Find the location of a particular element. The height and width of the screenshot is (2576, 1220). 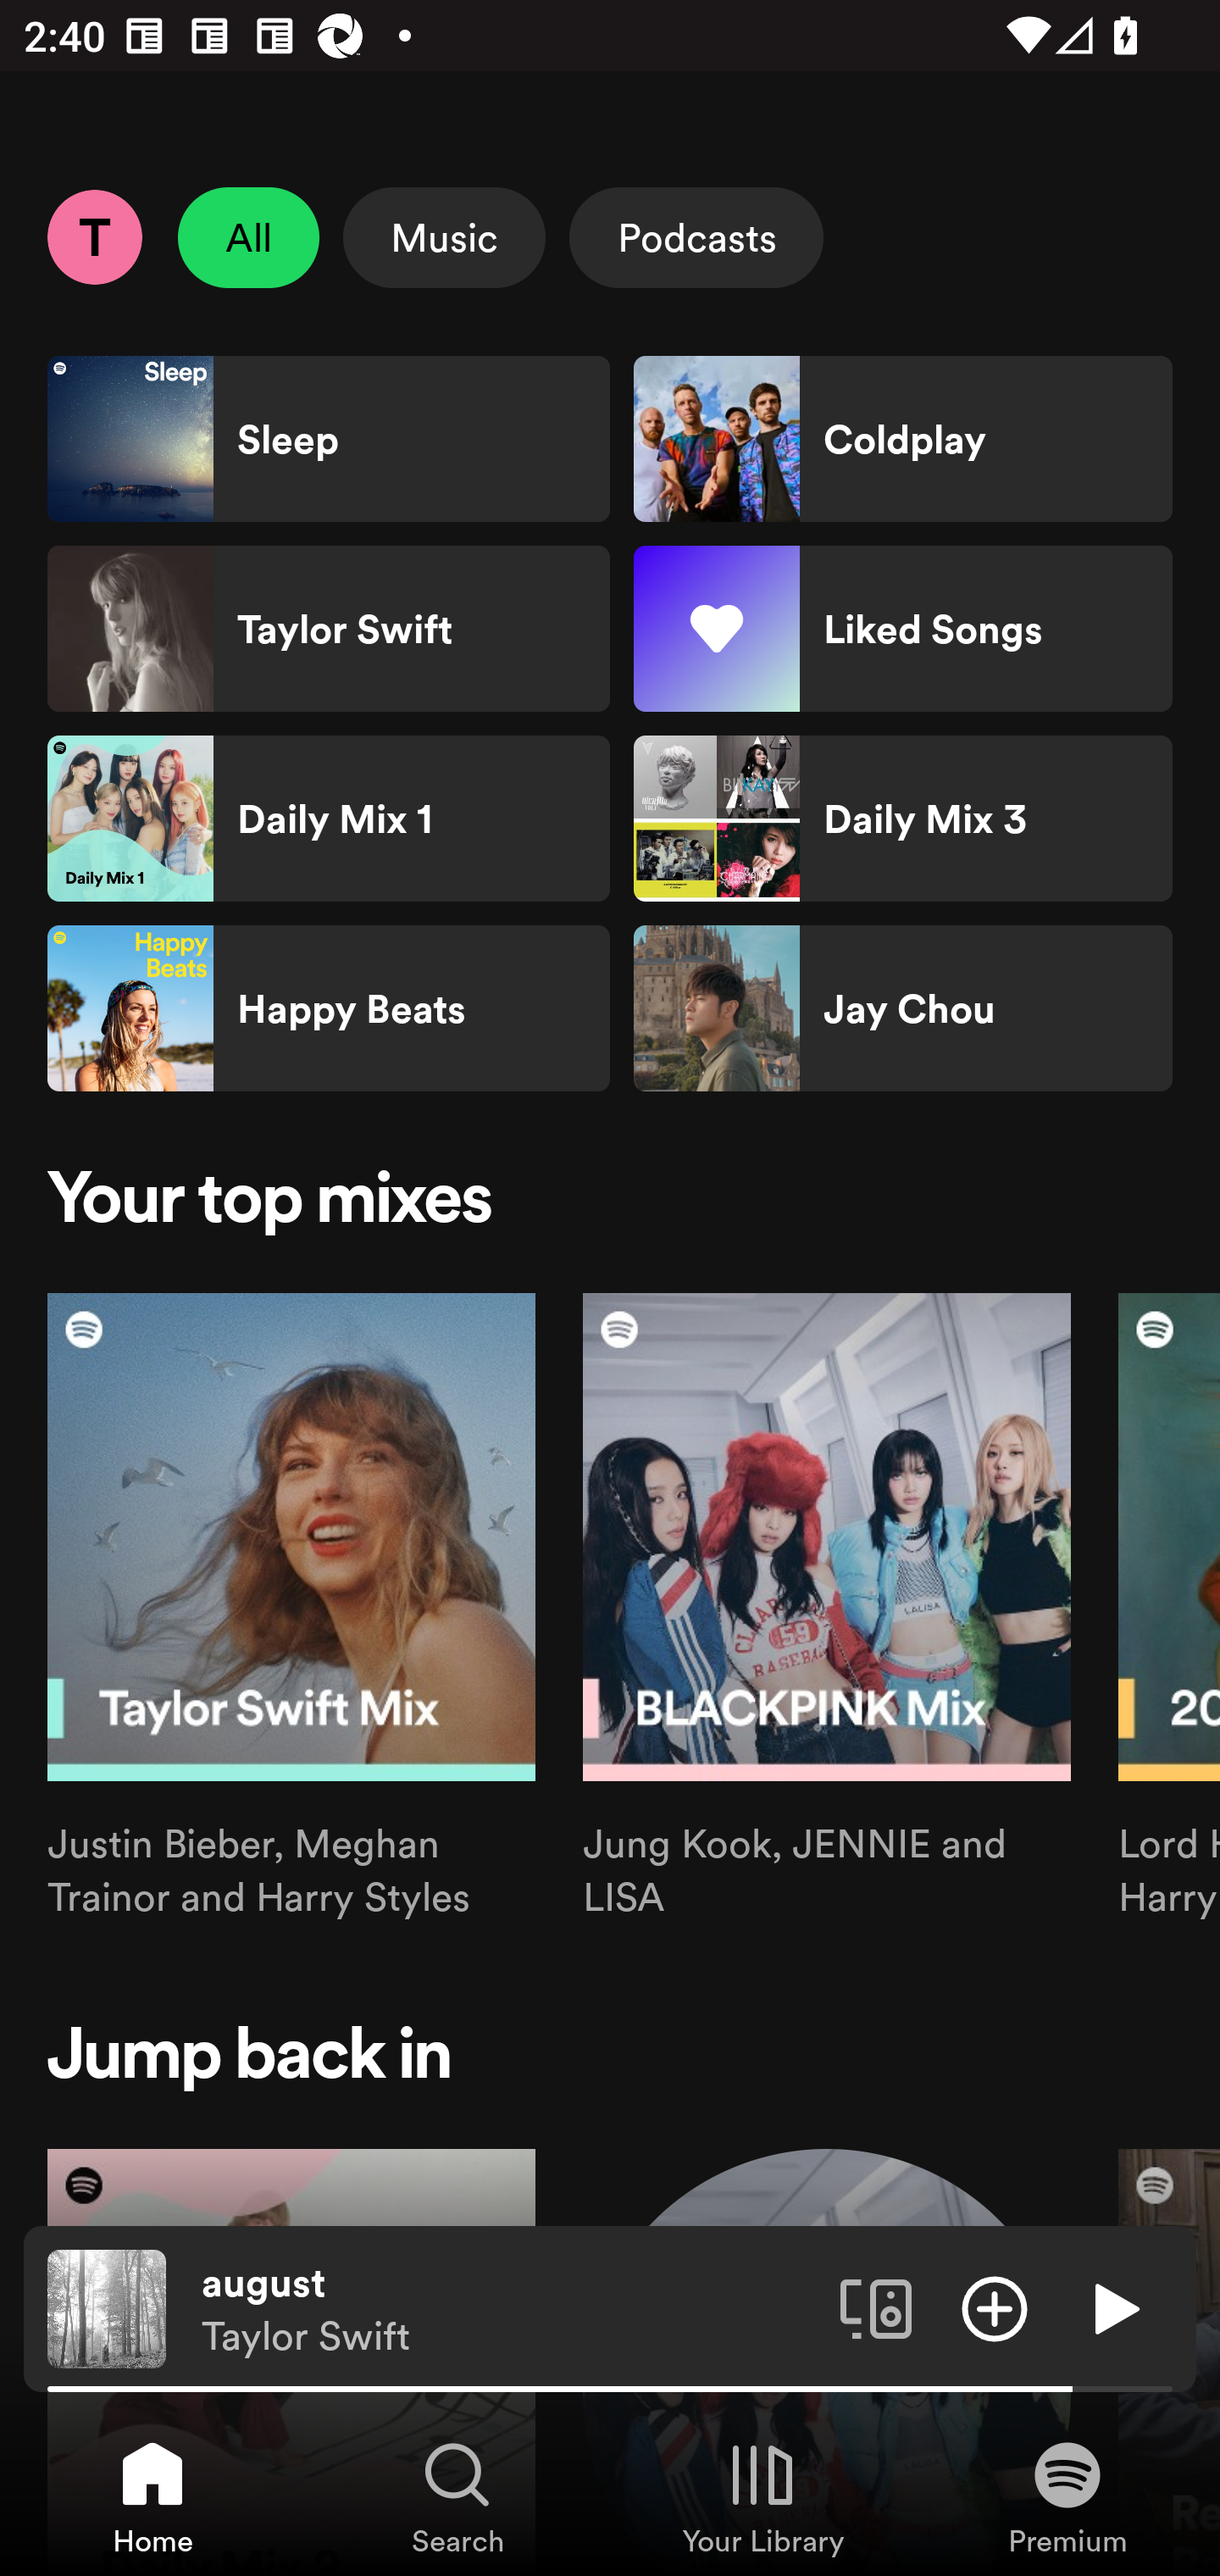

Daily Mix 1 Shortcut Daily Mix 1 is located at coordinates (329, 819).